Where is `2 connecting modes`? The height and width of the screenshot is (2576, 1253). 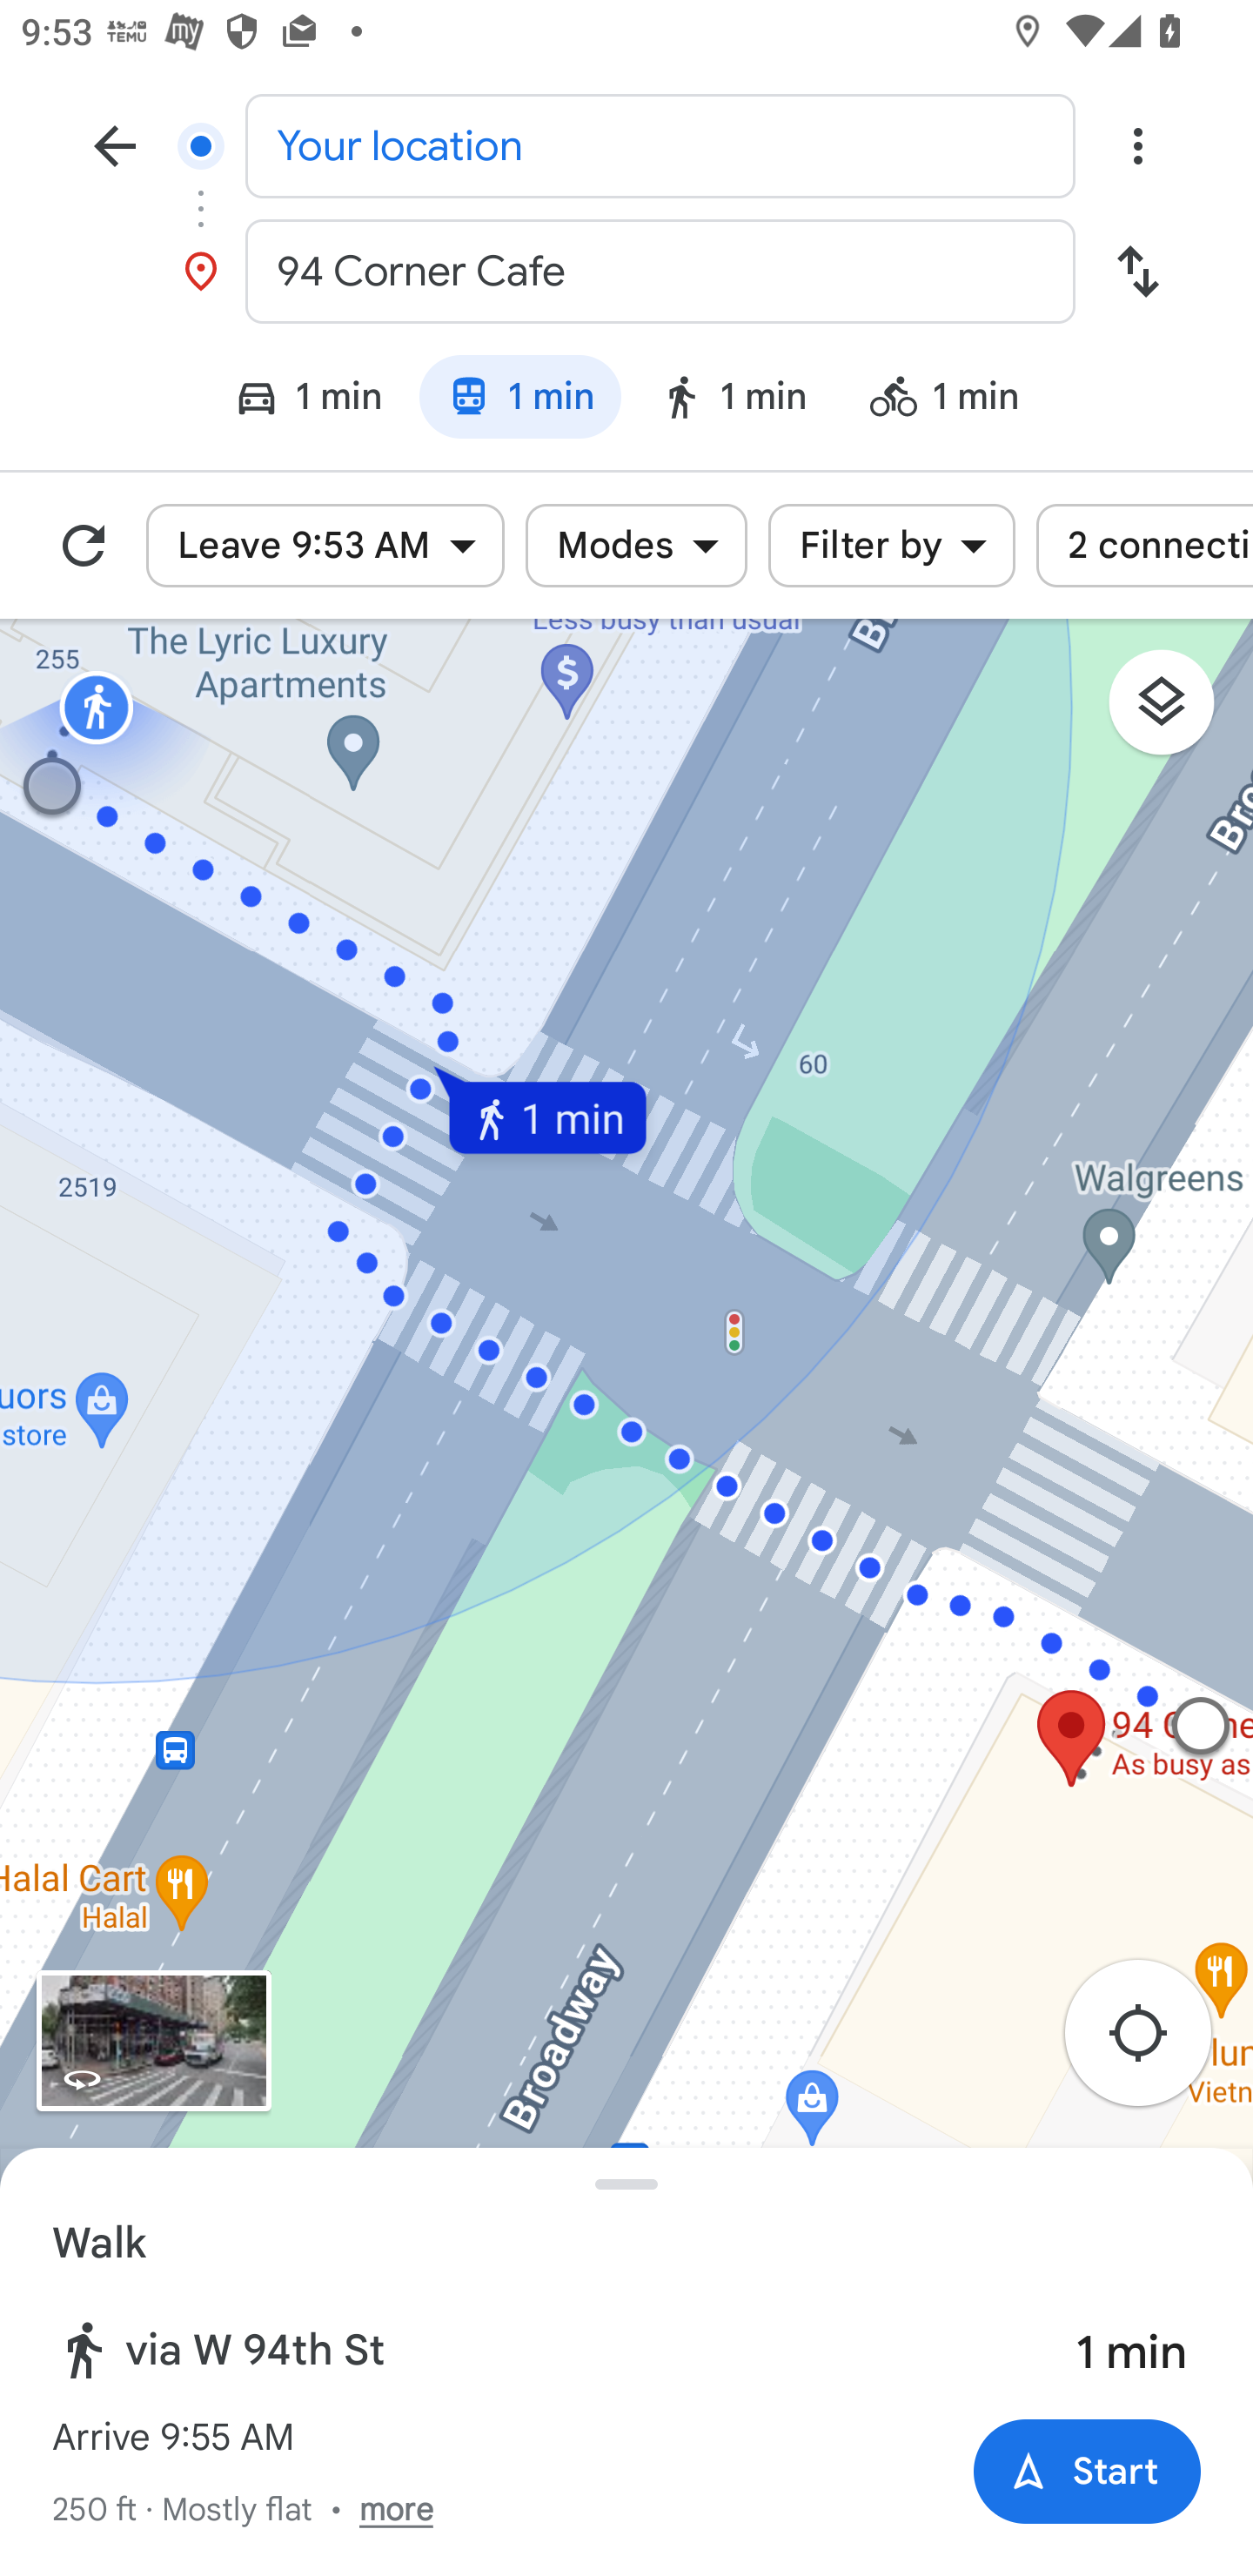
2 connecting modes is located at coordinates (1144, 546).